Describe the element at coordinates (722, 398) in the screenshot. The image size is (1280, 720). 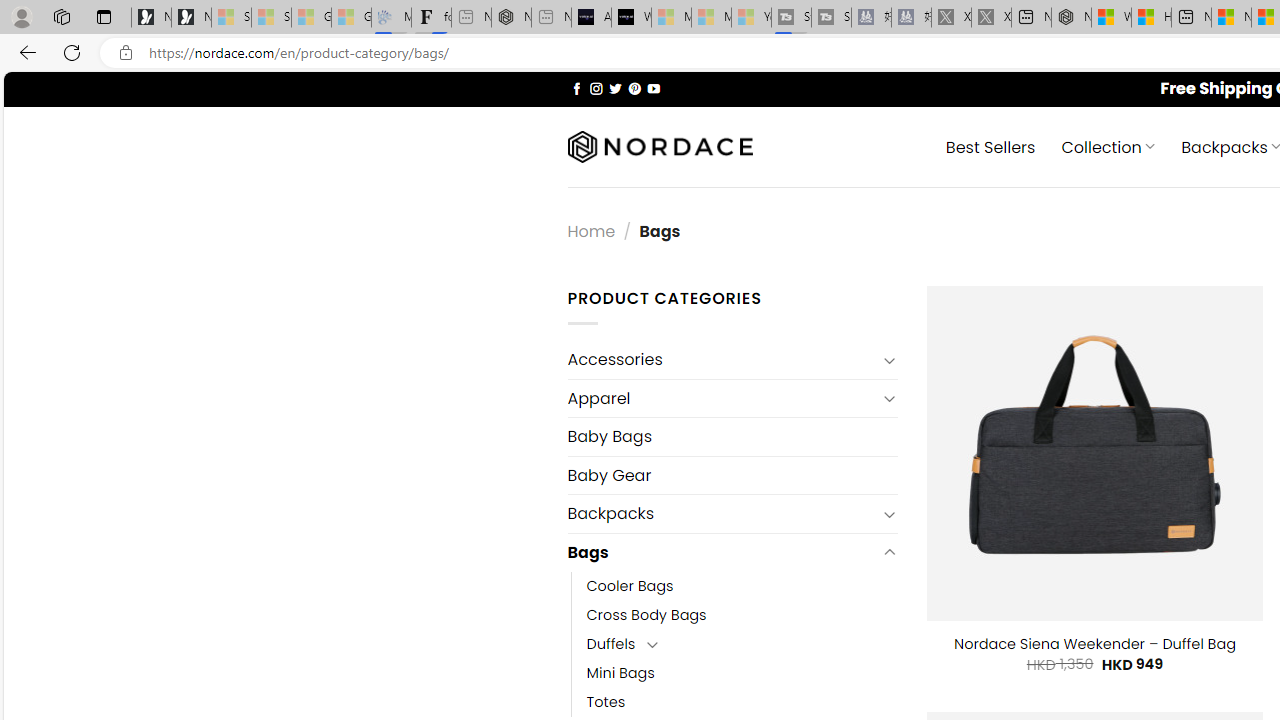
I see `Apparel` at that location.